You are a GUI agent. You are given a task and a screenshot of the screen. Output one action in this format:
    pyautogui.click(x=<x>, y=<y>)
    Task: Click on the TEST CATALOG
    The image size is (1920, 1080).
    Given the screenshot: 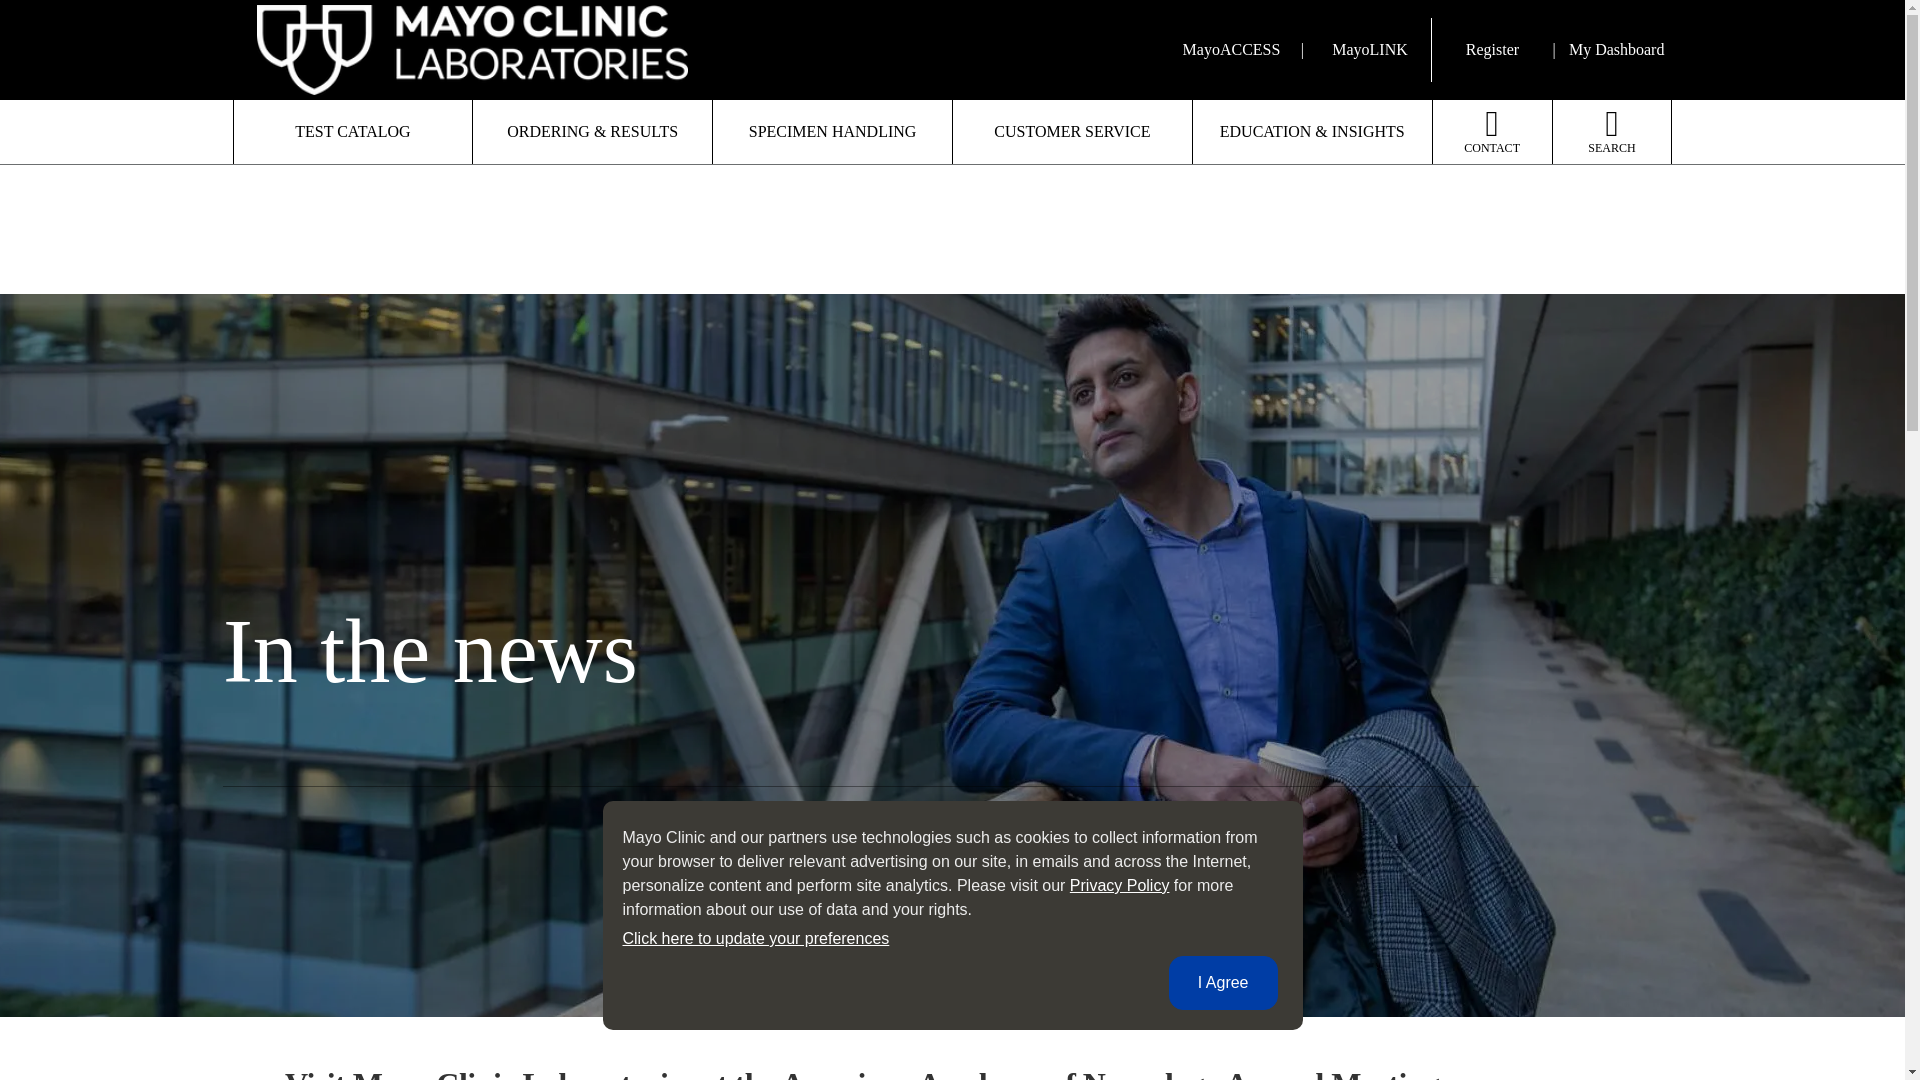 What is the action you would take?
    pyautogui.click(x=353, y=132)
    